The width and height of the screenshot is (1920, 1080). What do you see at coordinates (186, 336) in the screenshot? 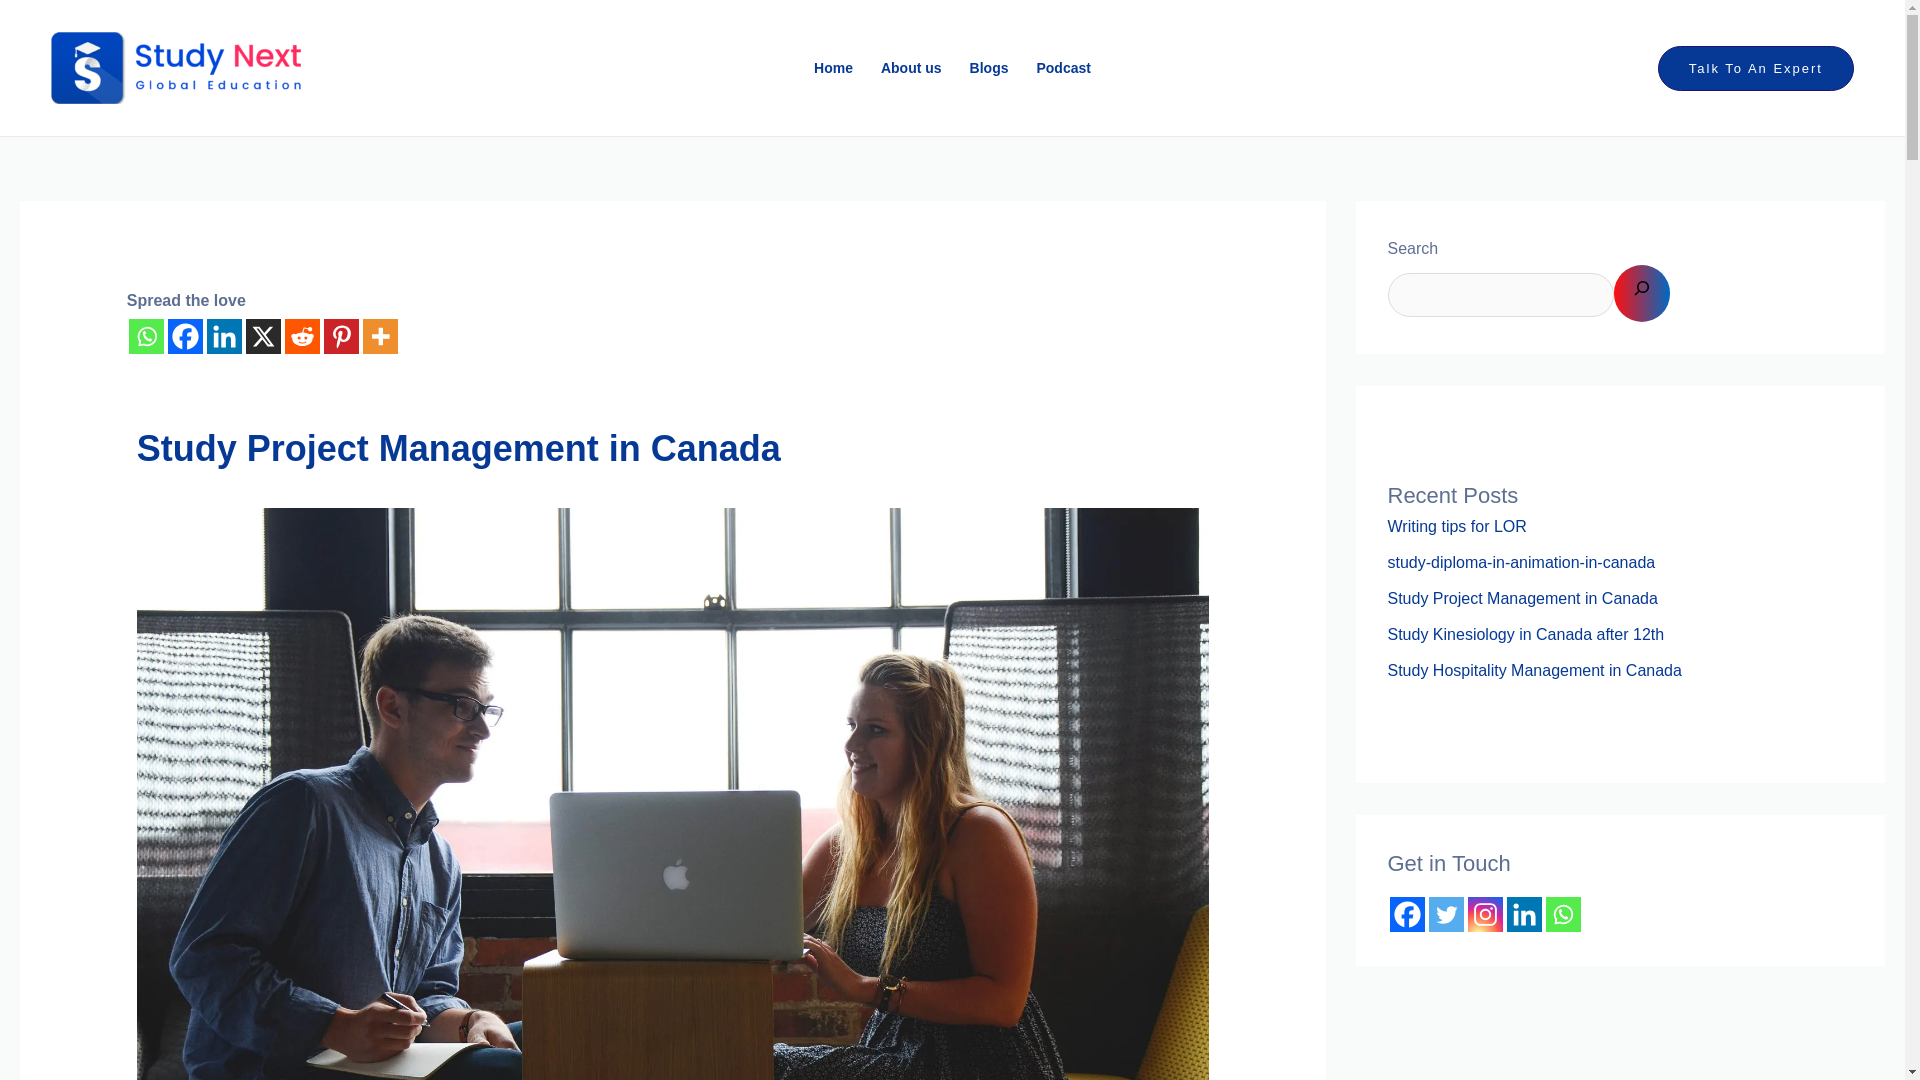
I see `Facebook` at bounding box center [186, 336].